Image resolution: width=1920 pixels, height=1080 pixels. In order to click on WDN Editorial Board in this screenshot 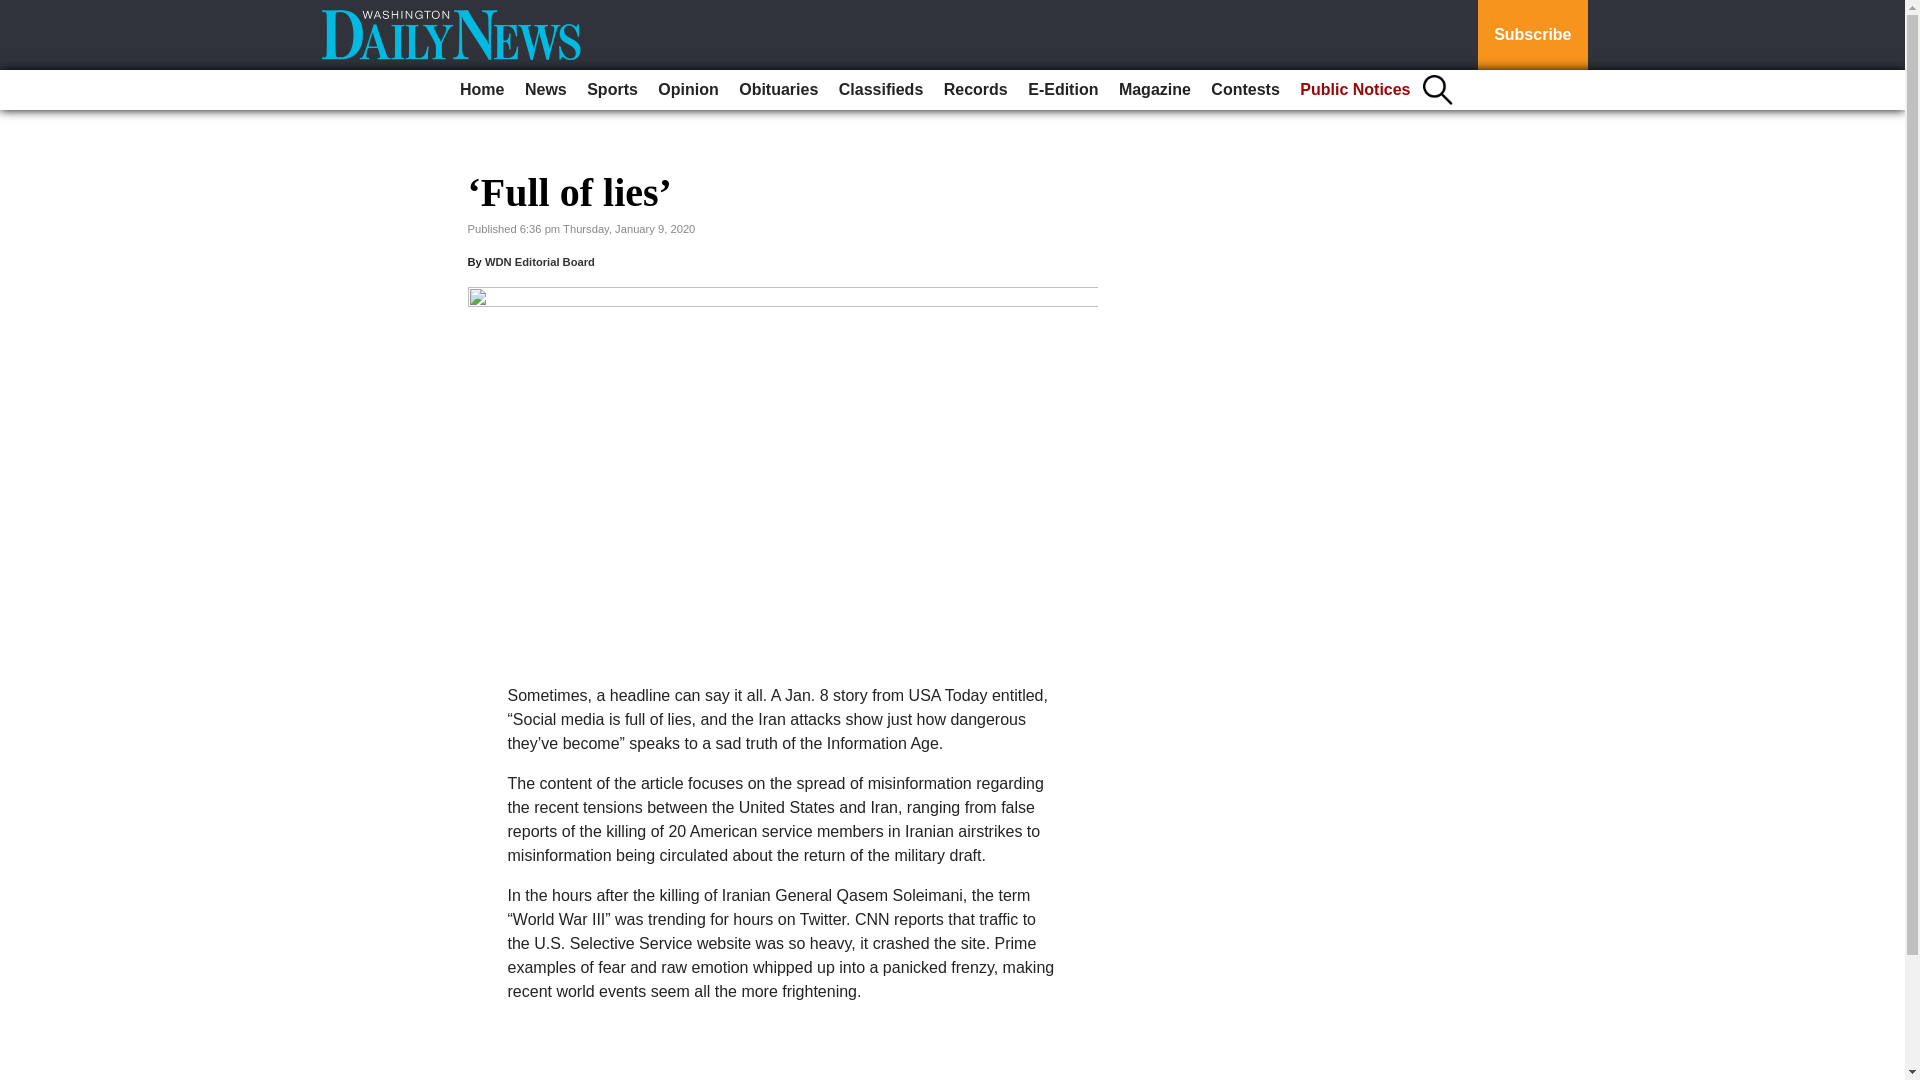, I will do `click(540, 261)`.